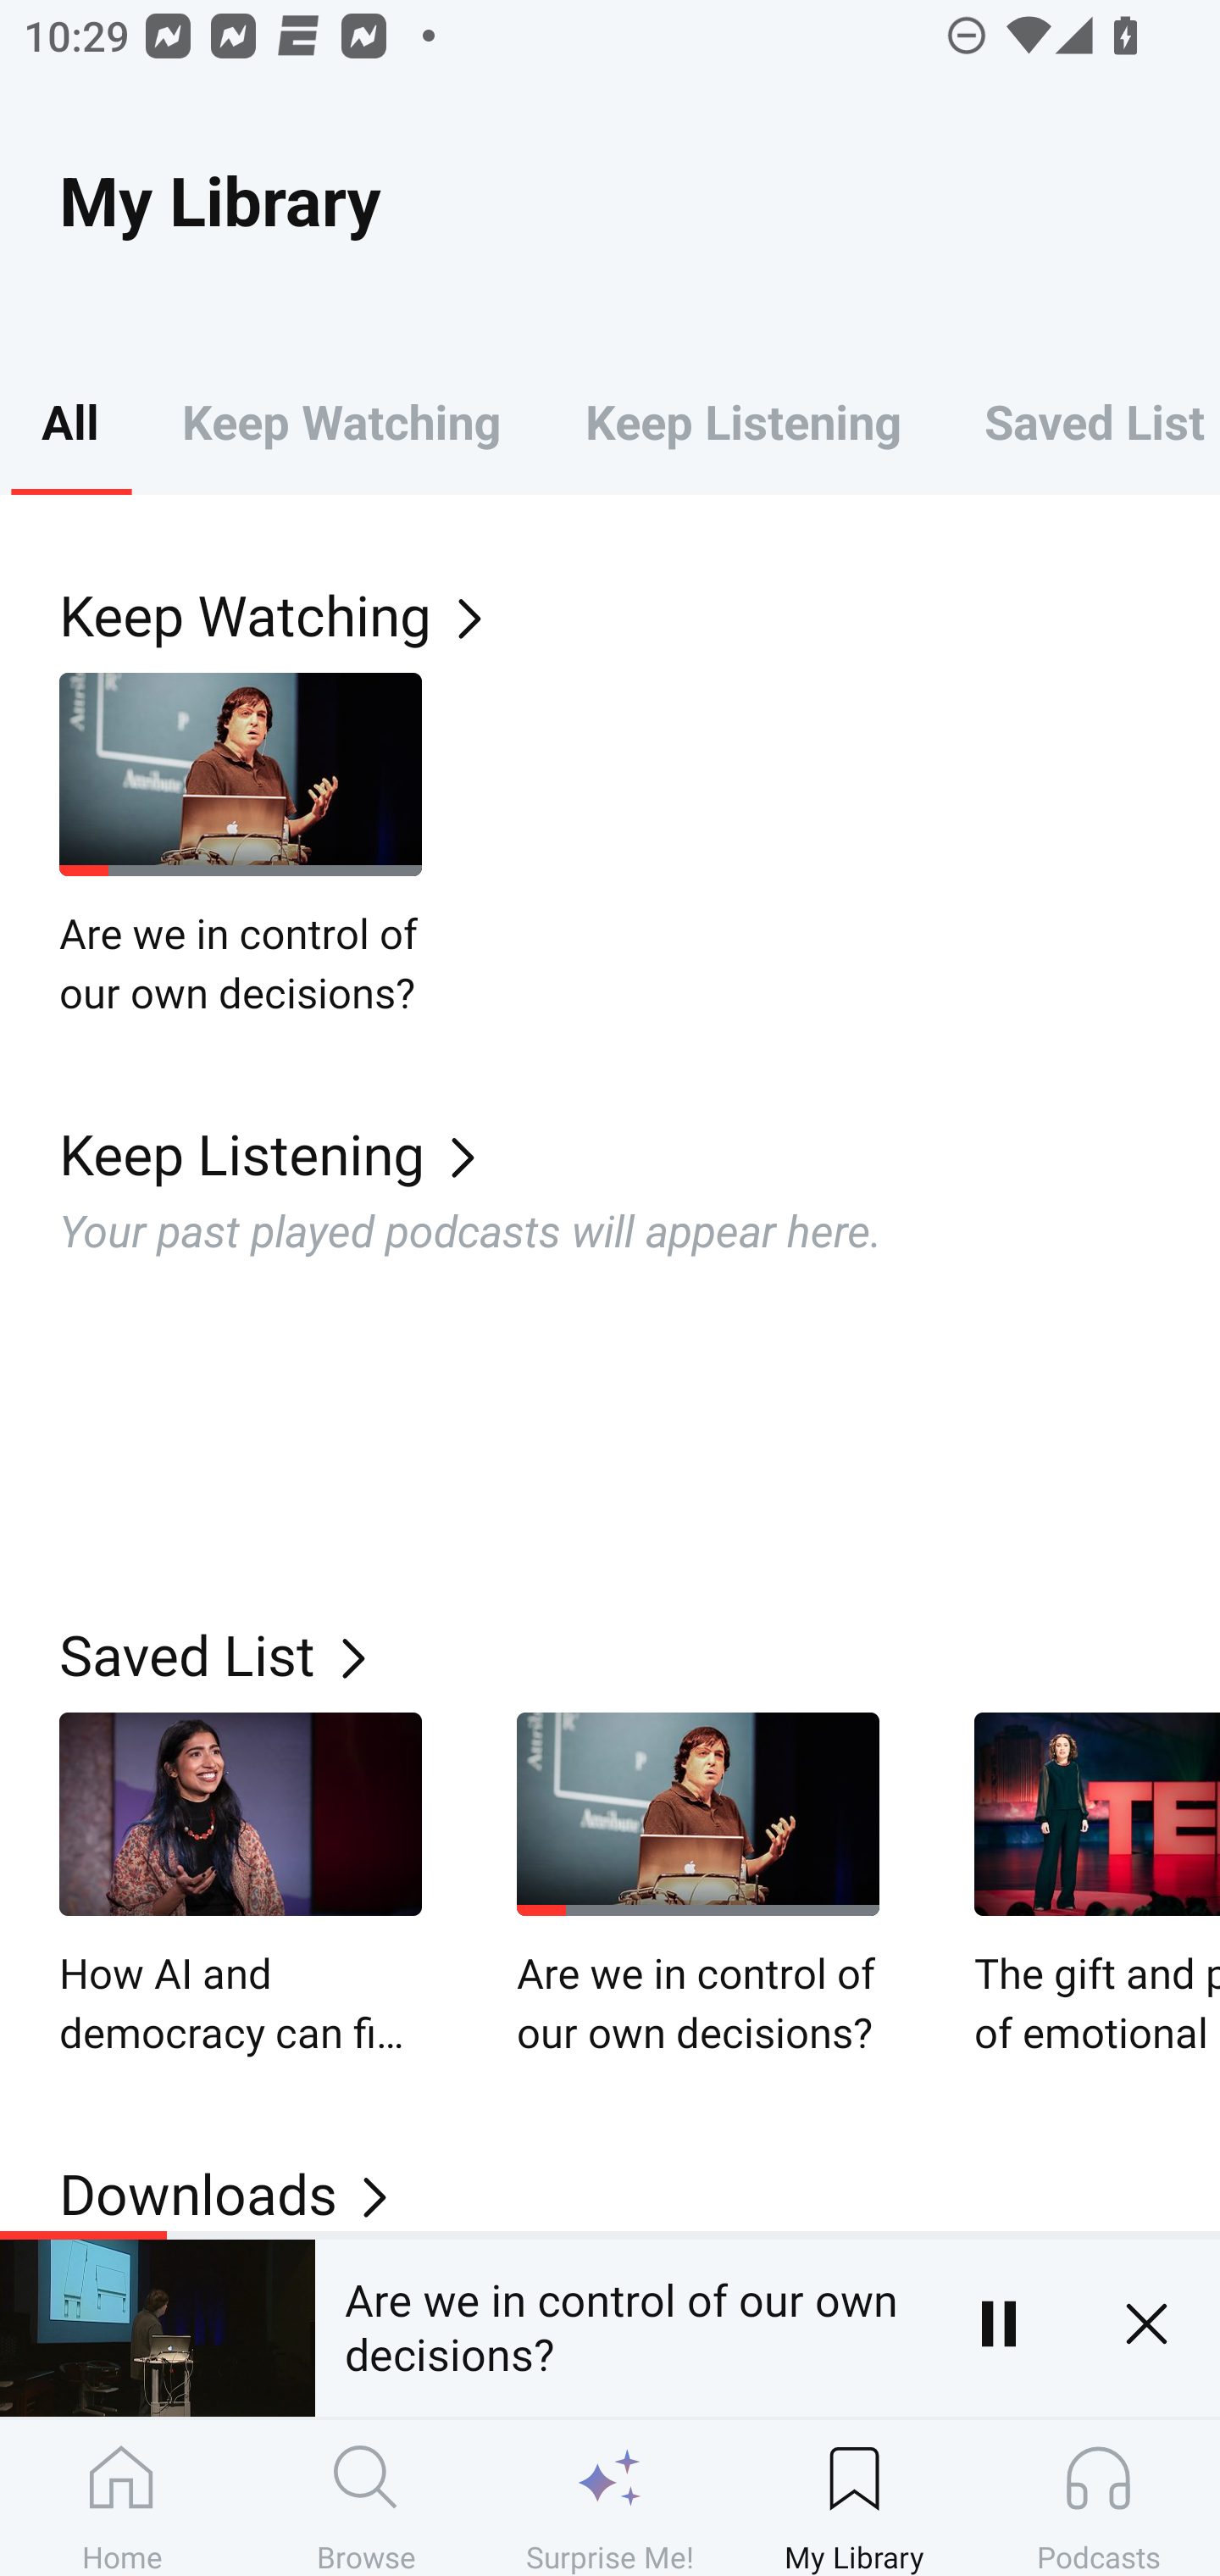 This screenshot has width=1220, height=2576. Describe the element at coordinates (640, 1655) in the screenshot. I see `Saved List` at that location.